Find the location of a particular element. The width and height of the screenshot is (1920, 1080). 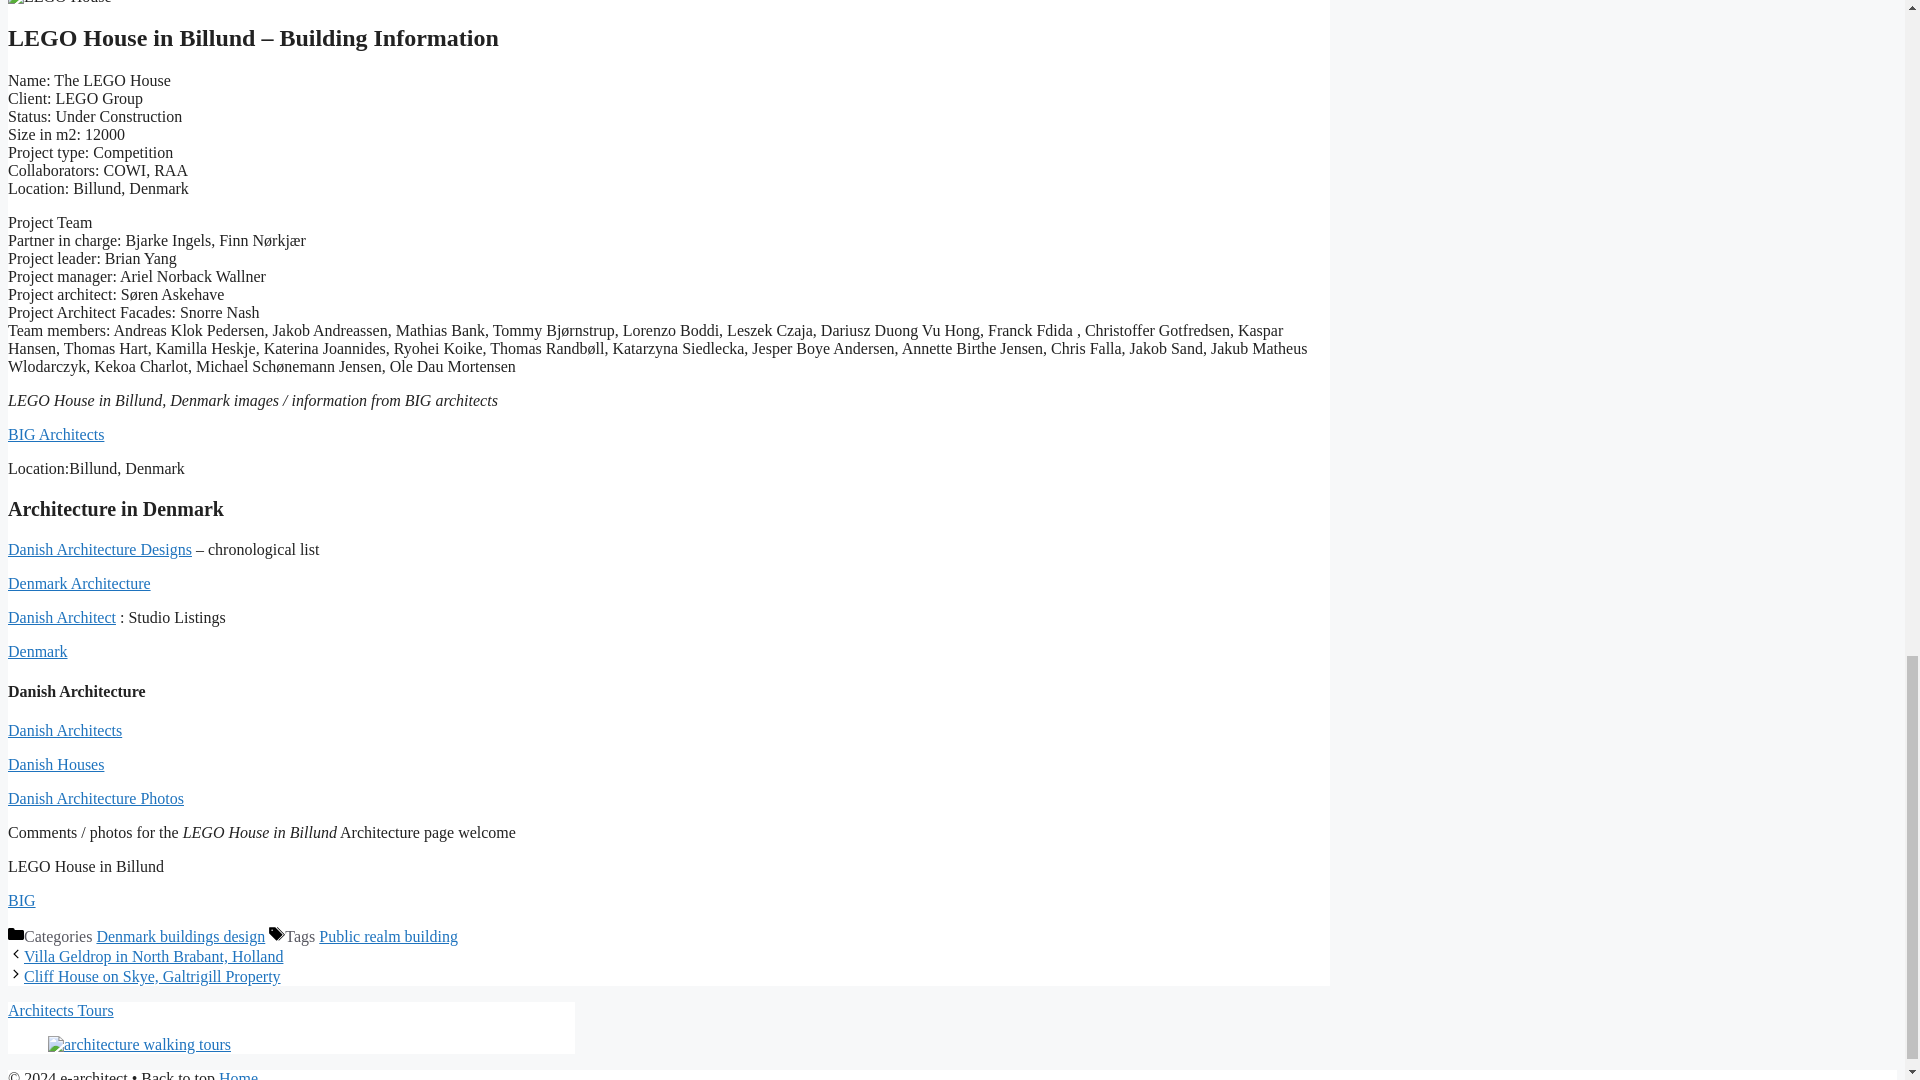

Danish Architects is located at coordinates (64, 730).